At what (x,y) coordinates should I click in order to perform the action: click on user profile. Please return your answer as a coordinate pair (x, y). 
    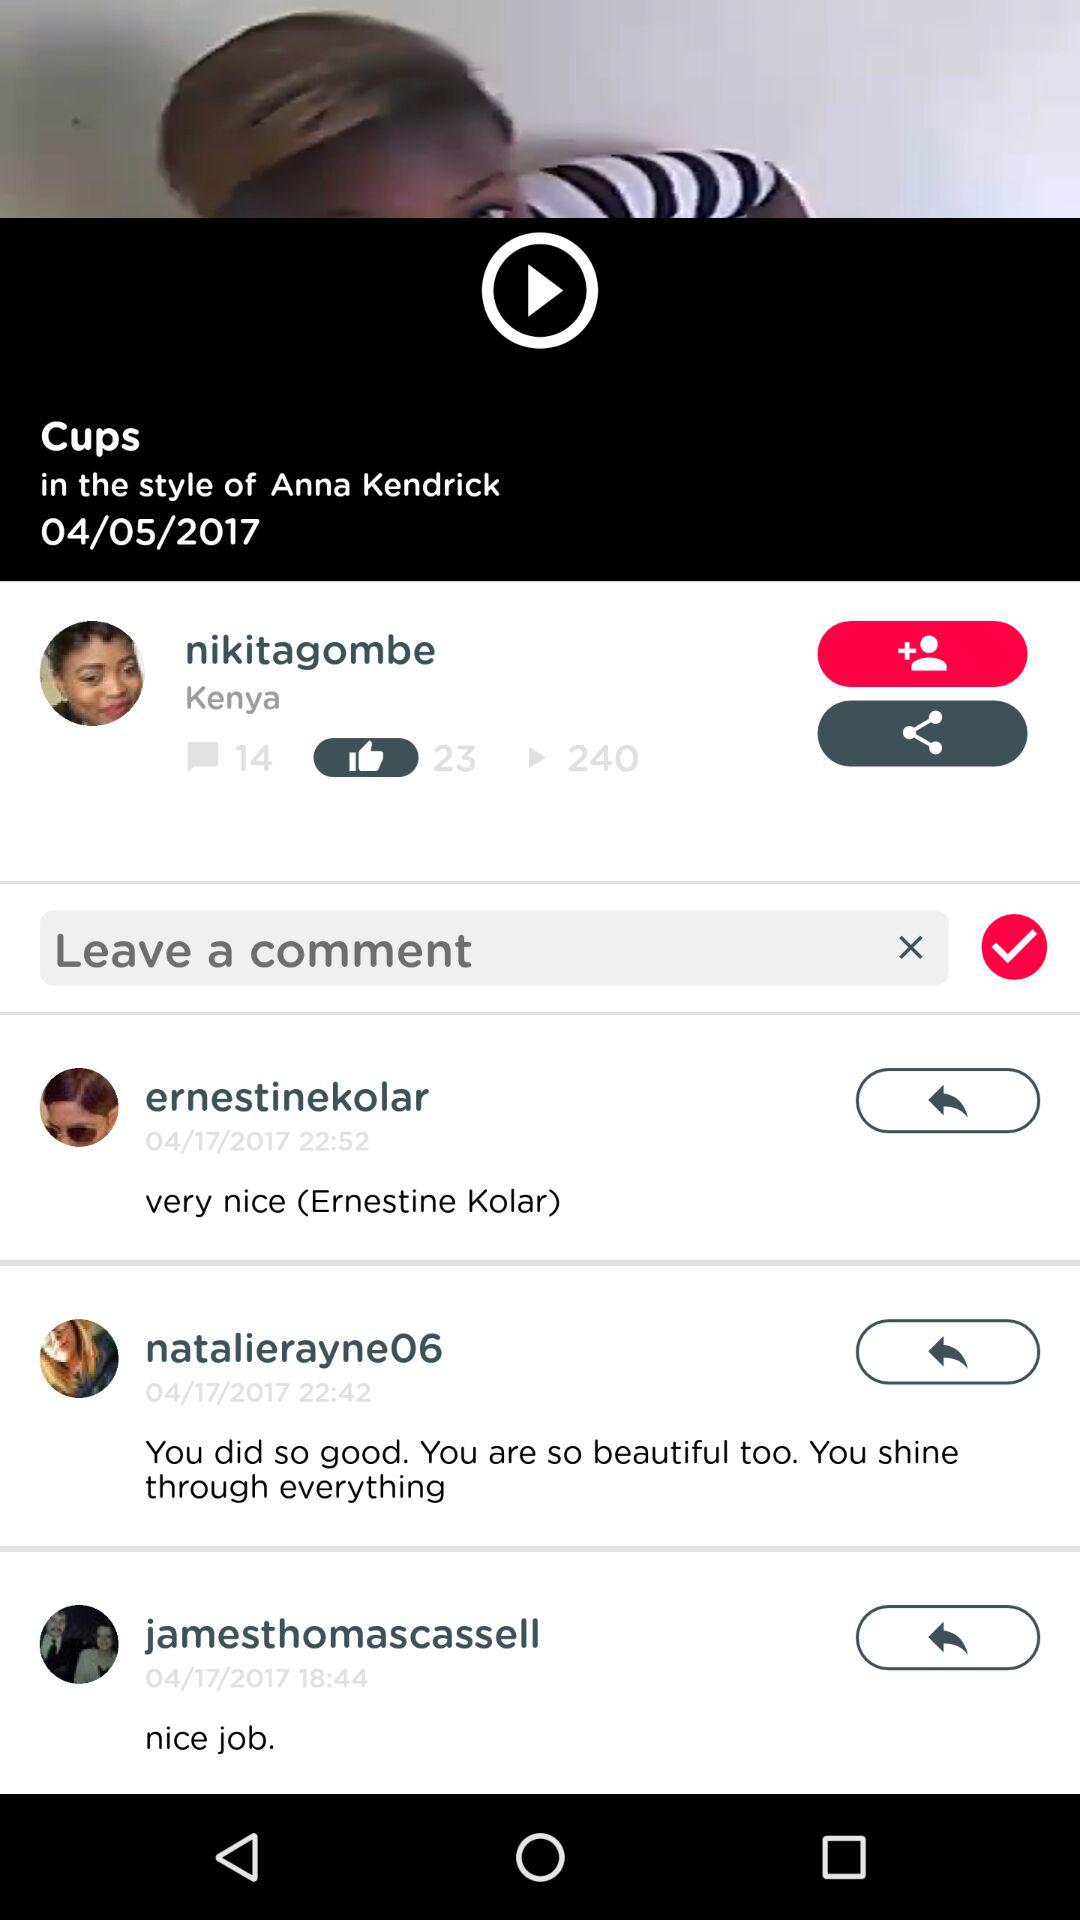
    Looking at the image, I should click on (92, 674).